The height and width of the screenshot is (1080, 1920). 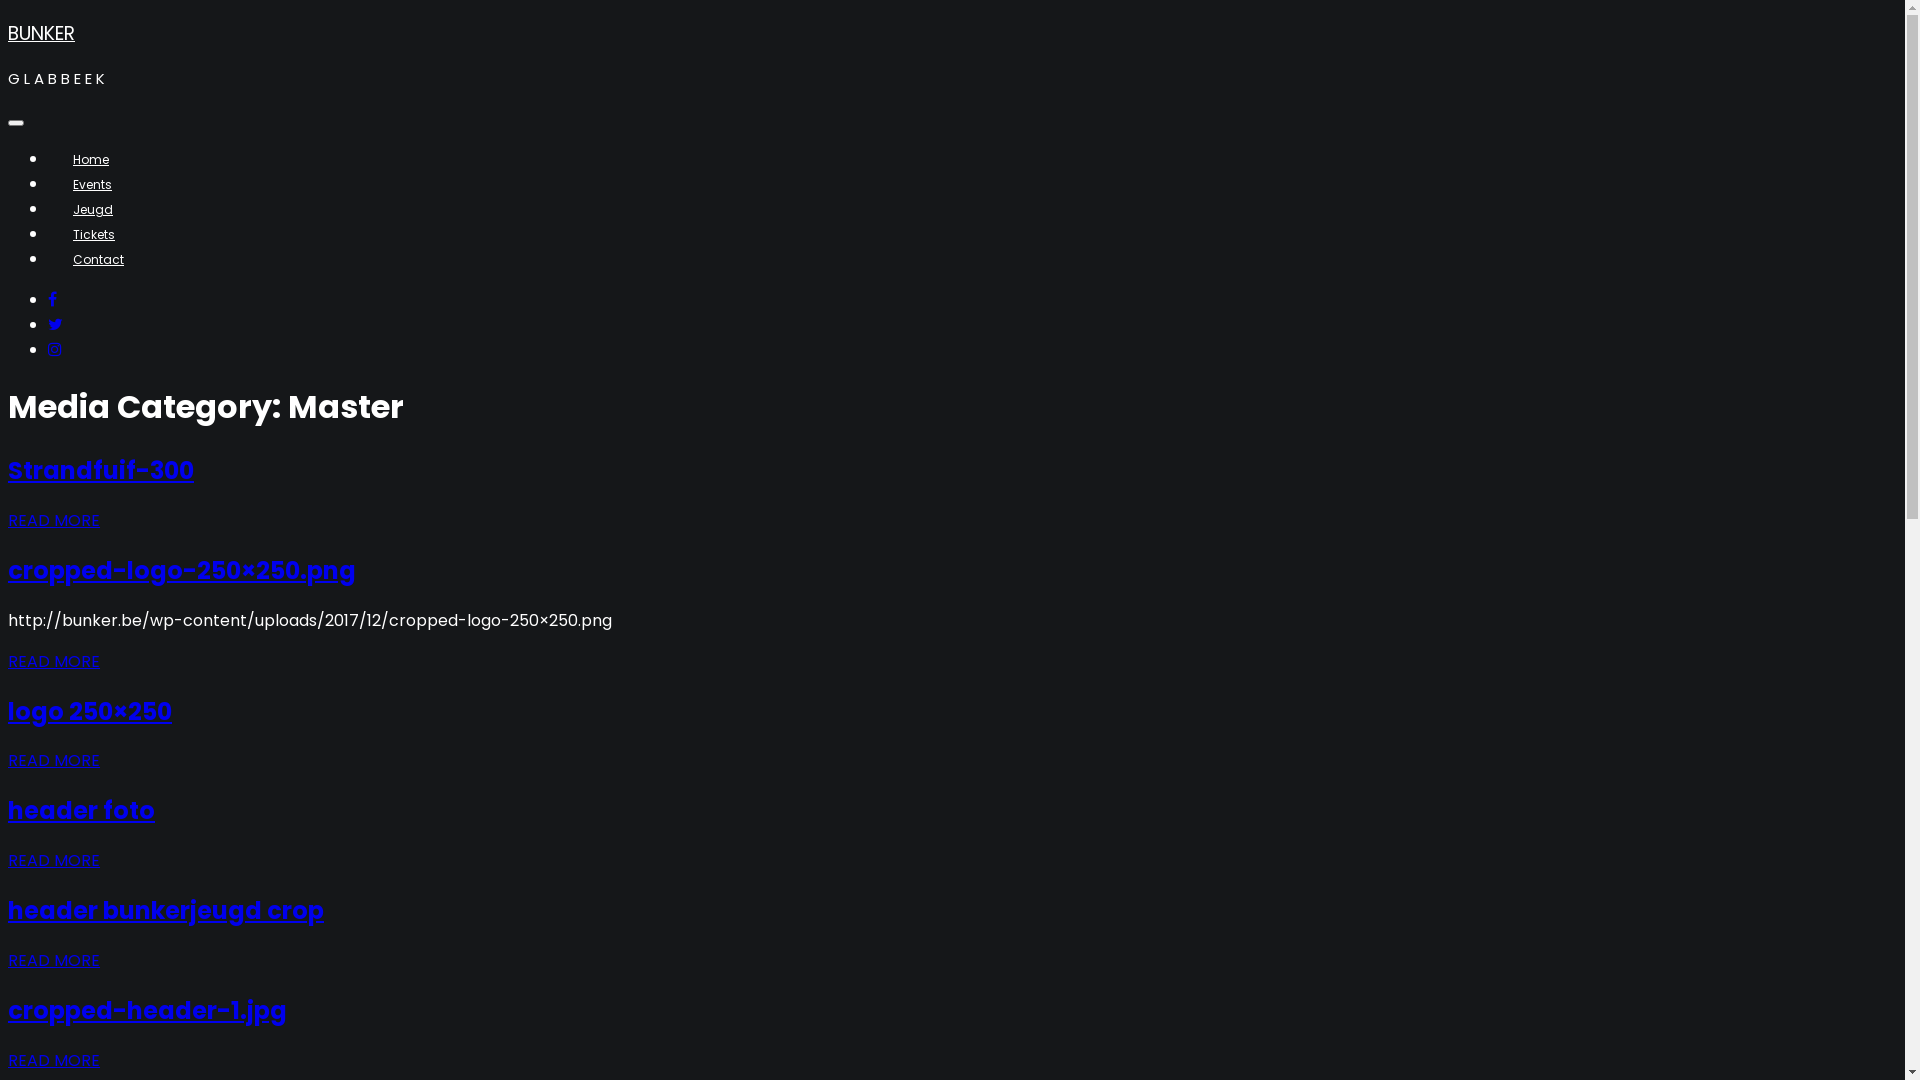 What do you see at coordinates (82, 810) in the screenshot?
I see `header foto` at bounding box center [82, 810].